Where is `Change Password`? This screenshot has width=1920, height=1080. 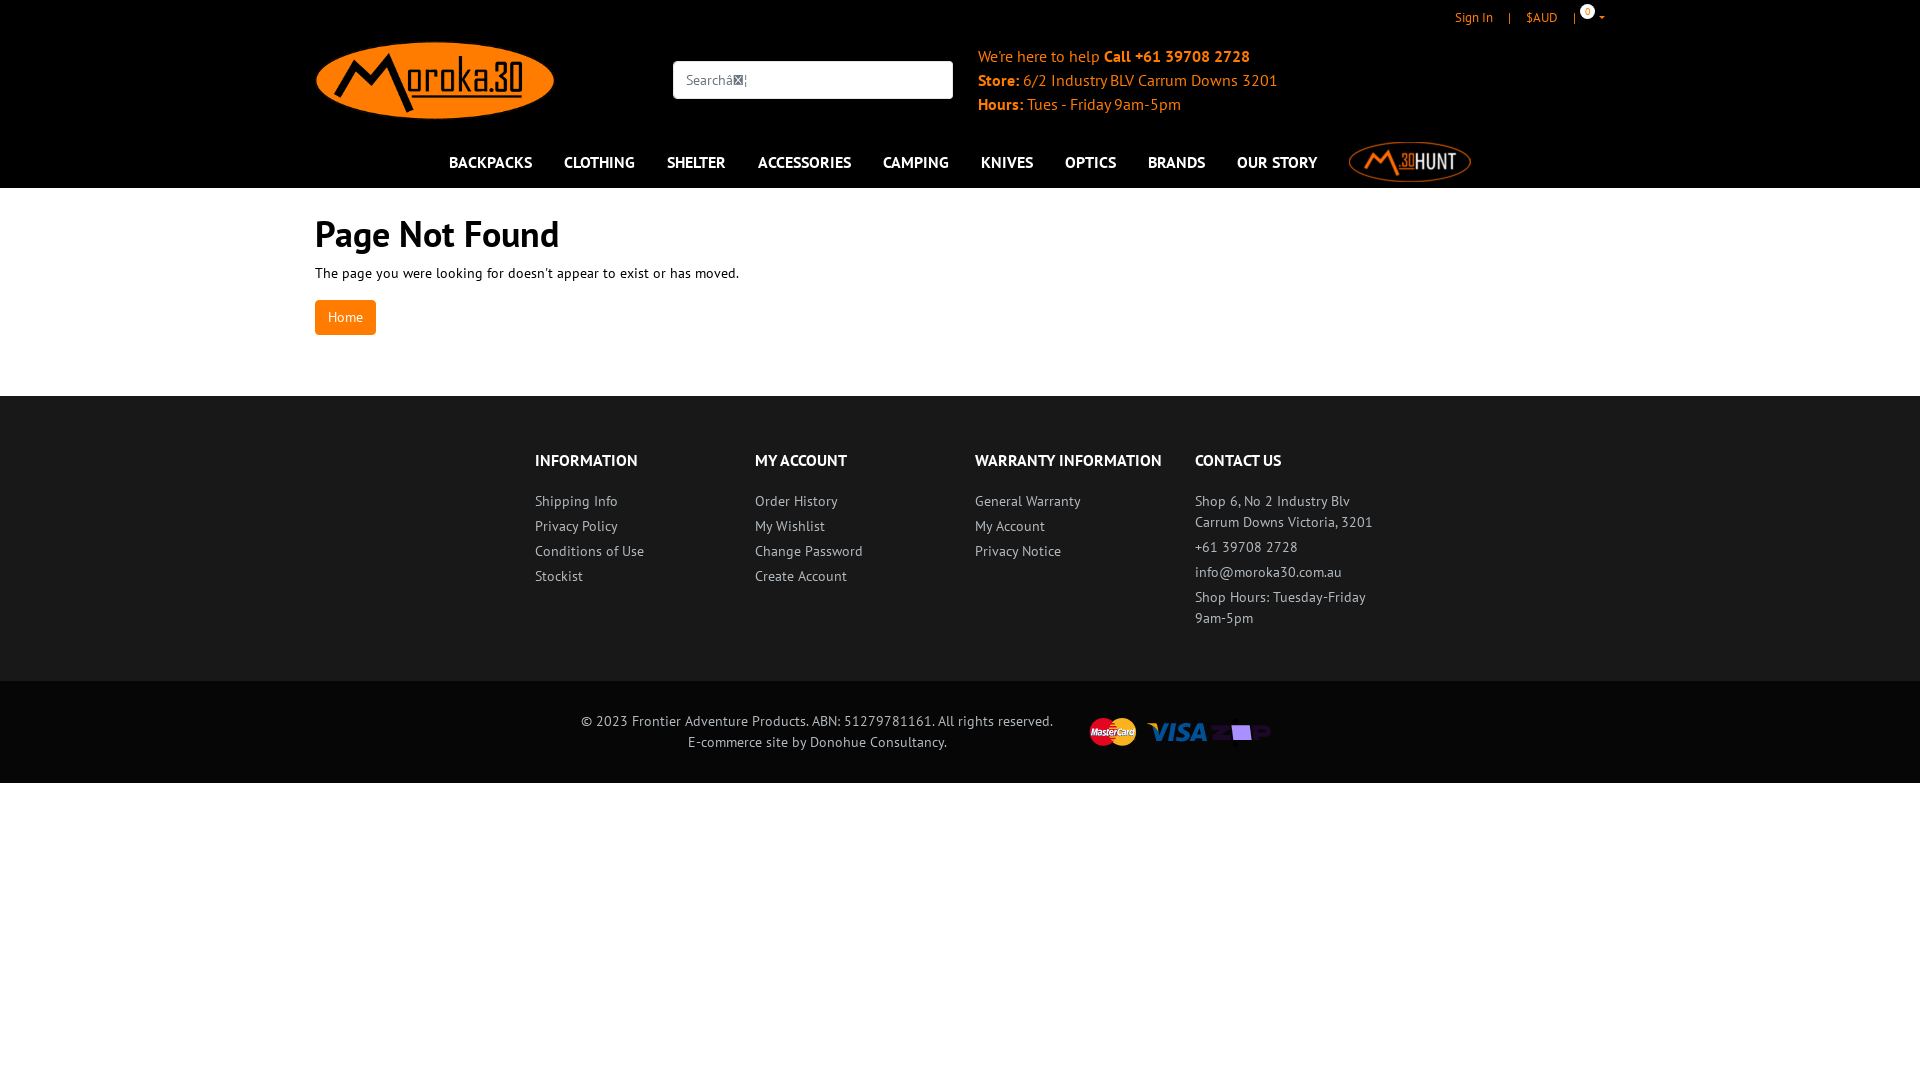
Change Password is located at coordinates (850, 552).